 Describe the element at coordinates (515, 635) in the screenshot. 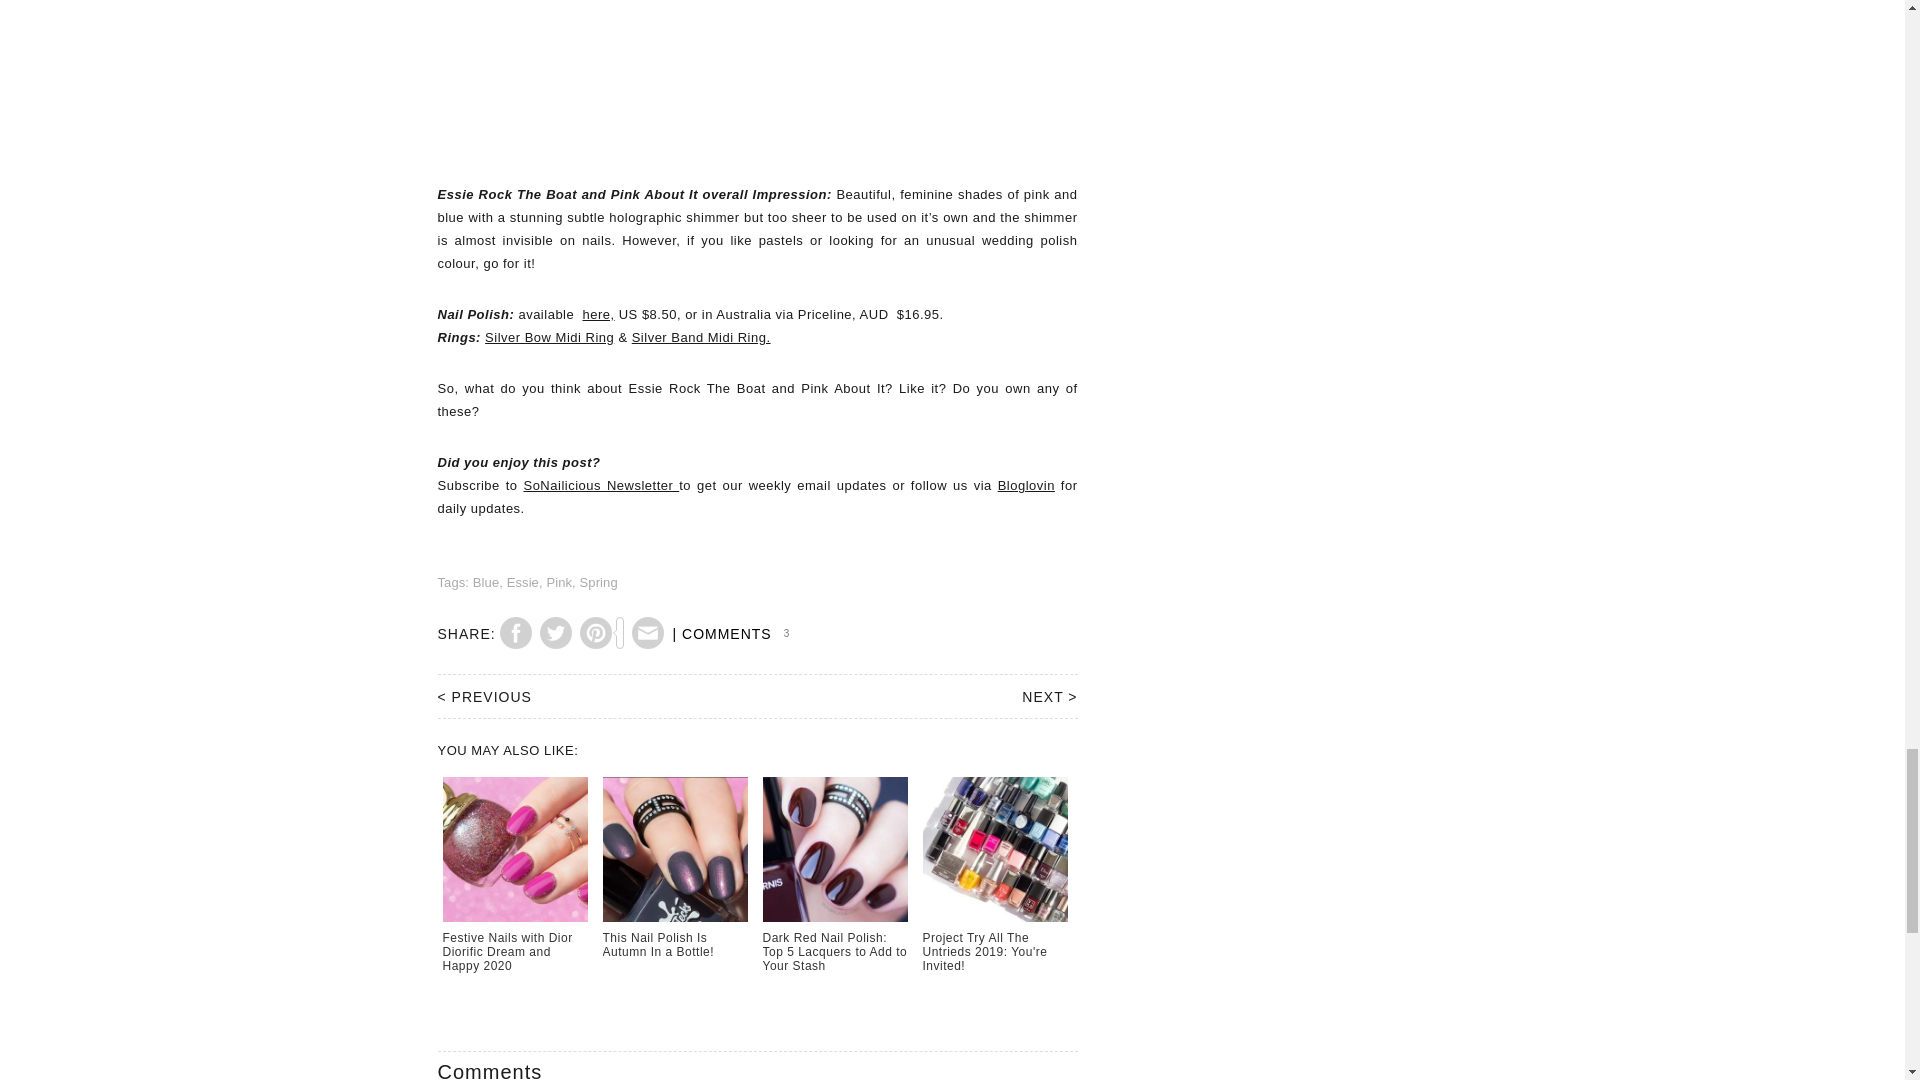

I see `Facebook` at that location.